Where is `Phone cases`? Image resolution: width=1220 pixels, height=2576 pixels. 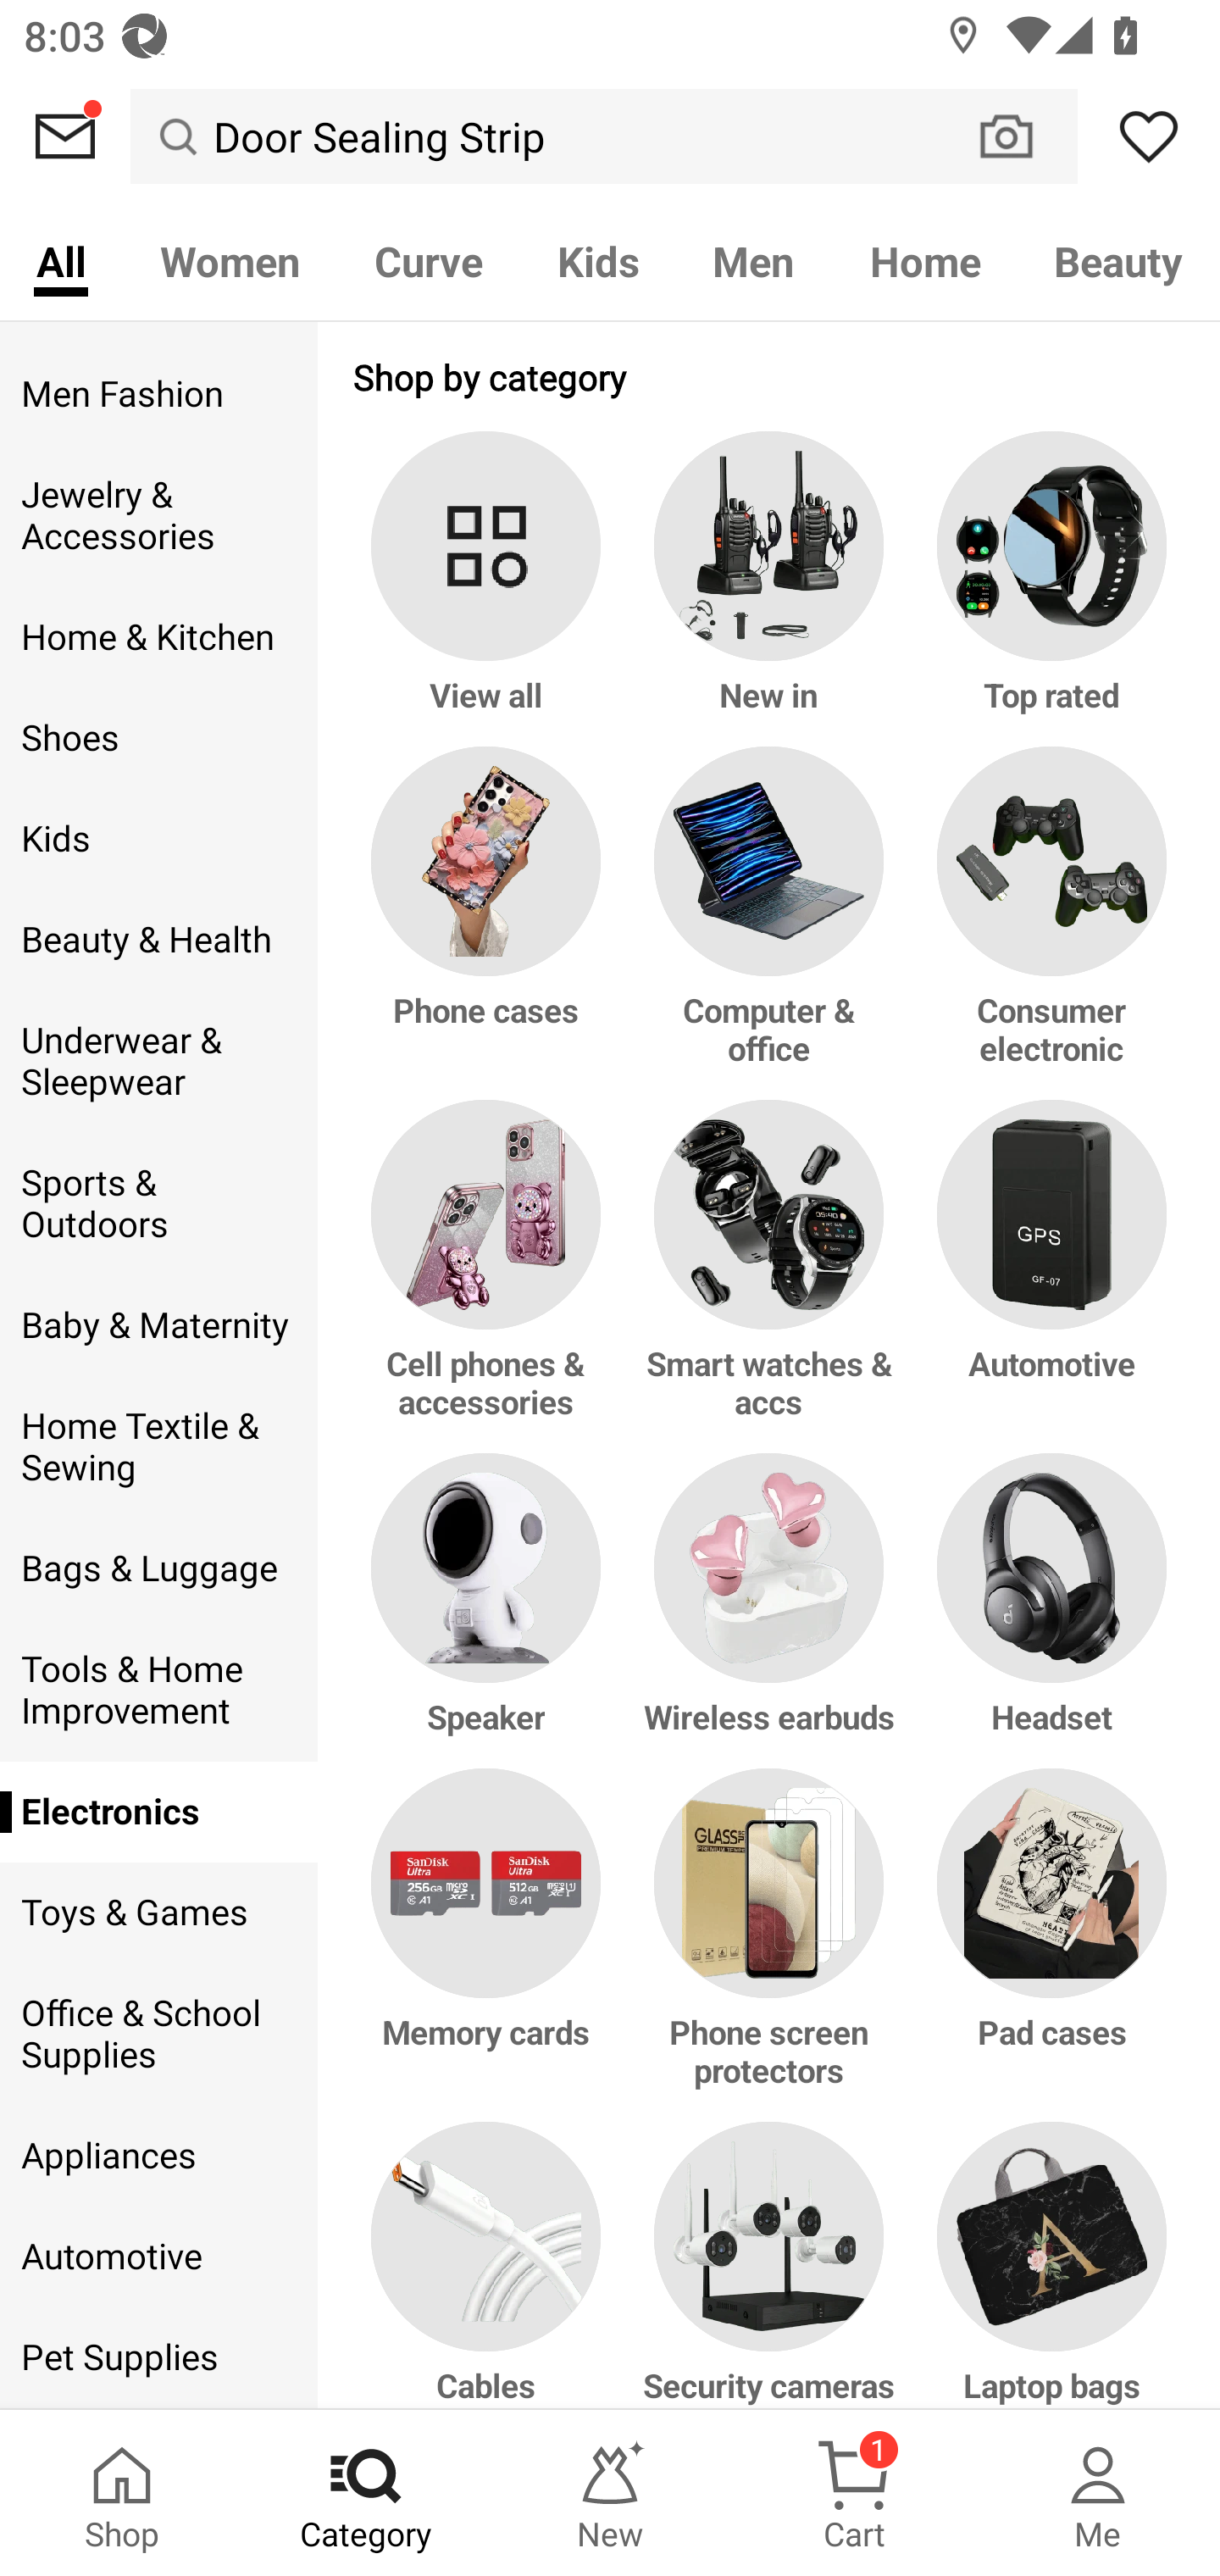
Phone cases is located at coordinates (491, 924).